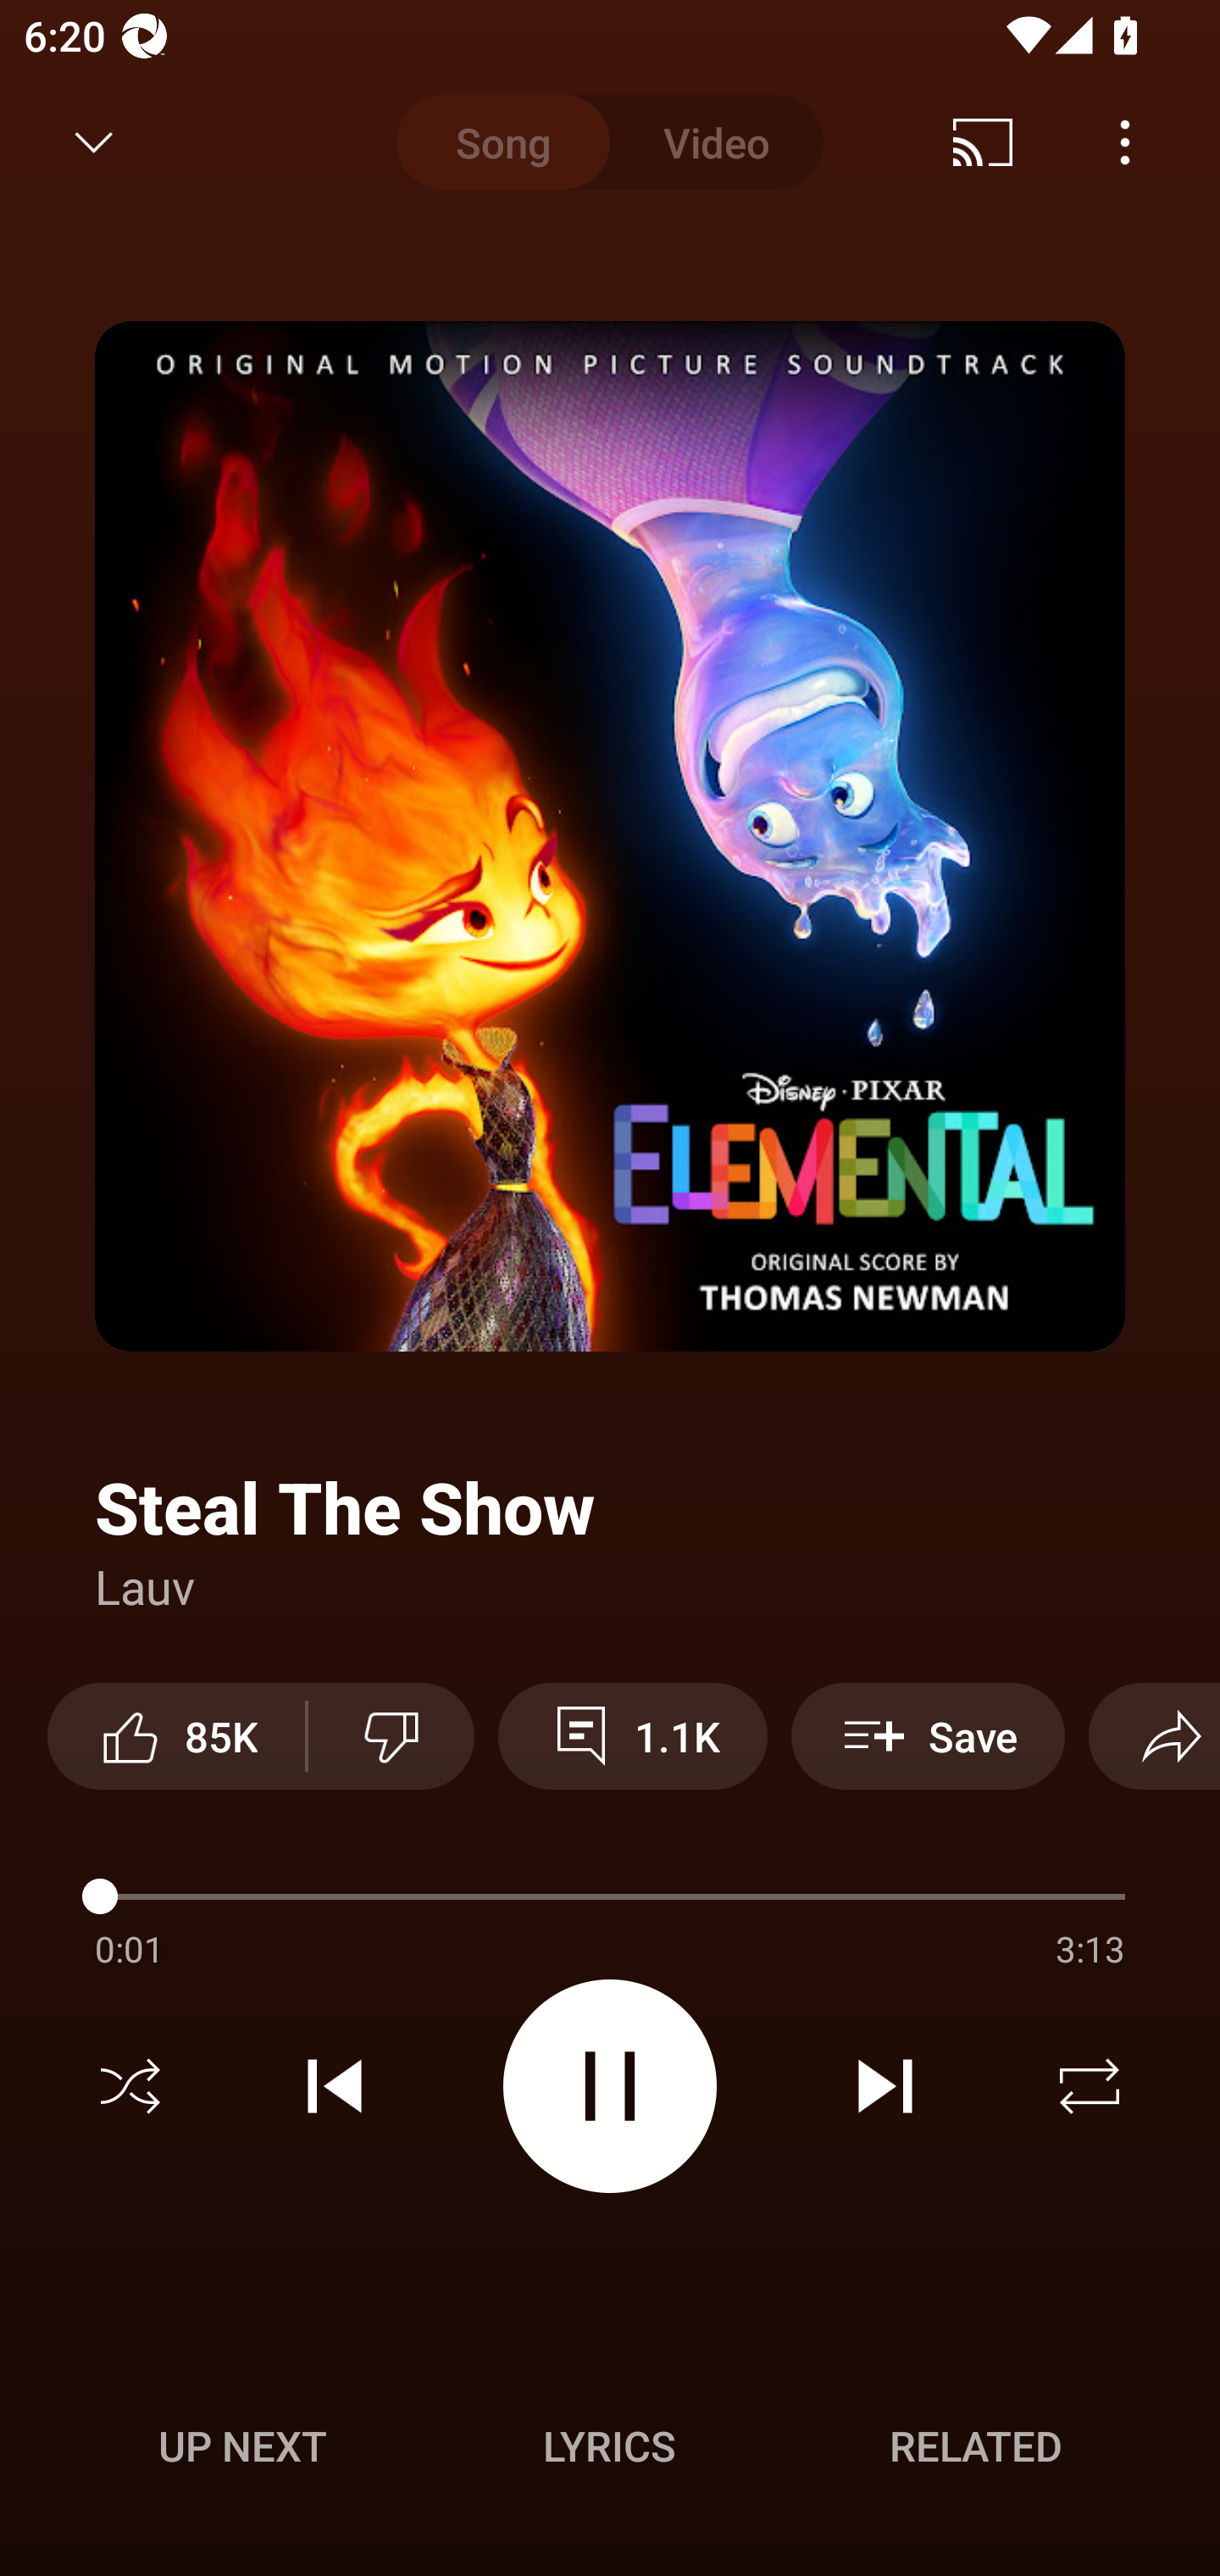 Image resolution: width=1220 pixels, height=2576 pixels. Describe the element at coordinates (335, 2086) in the screenshot. I see `Previous track` at that location.